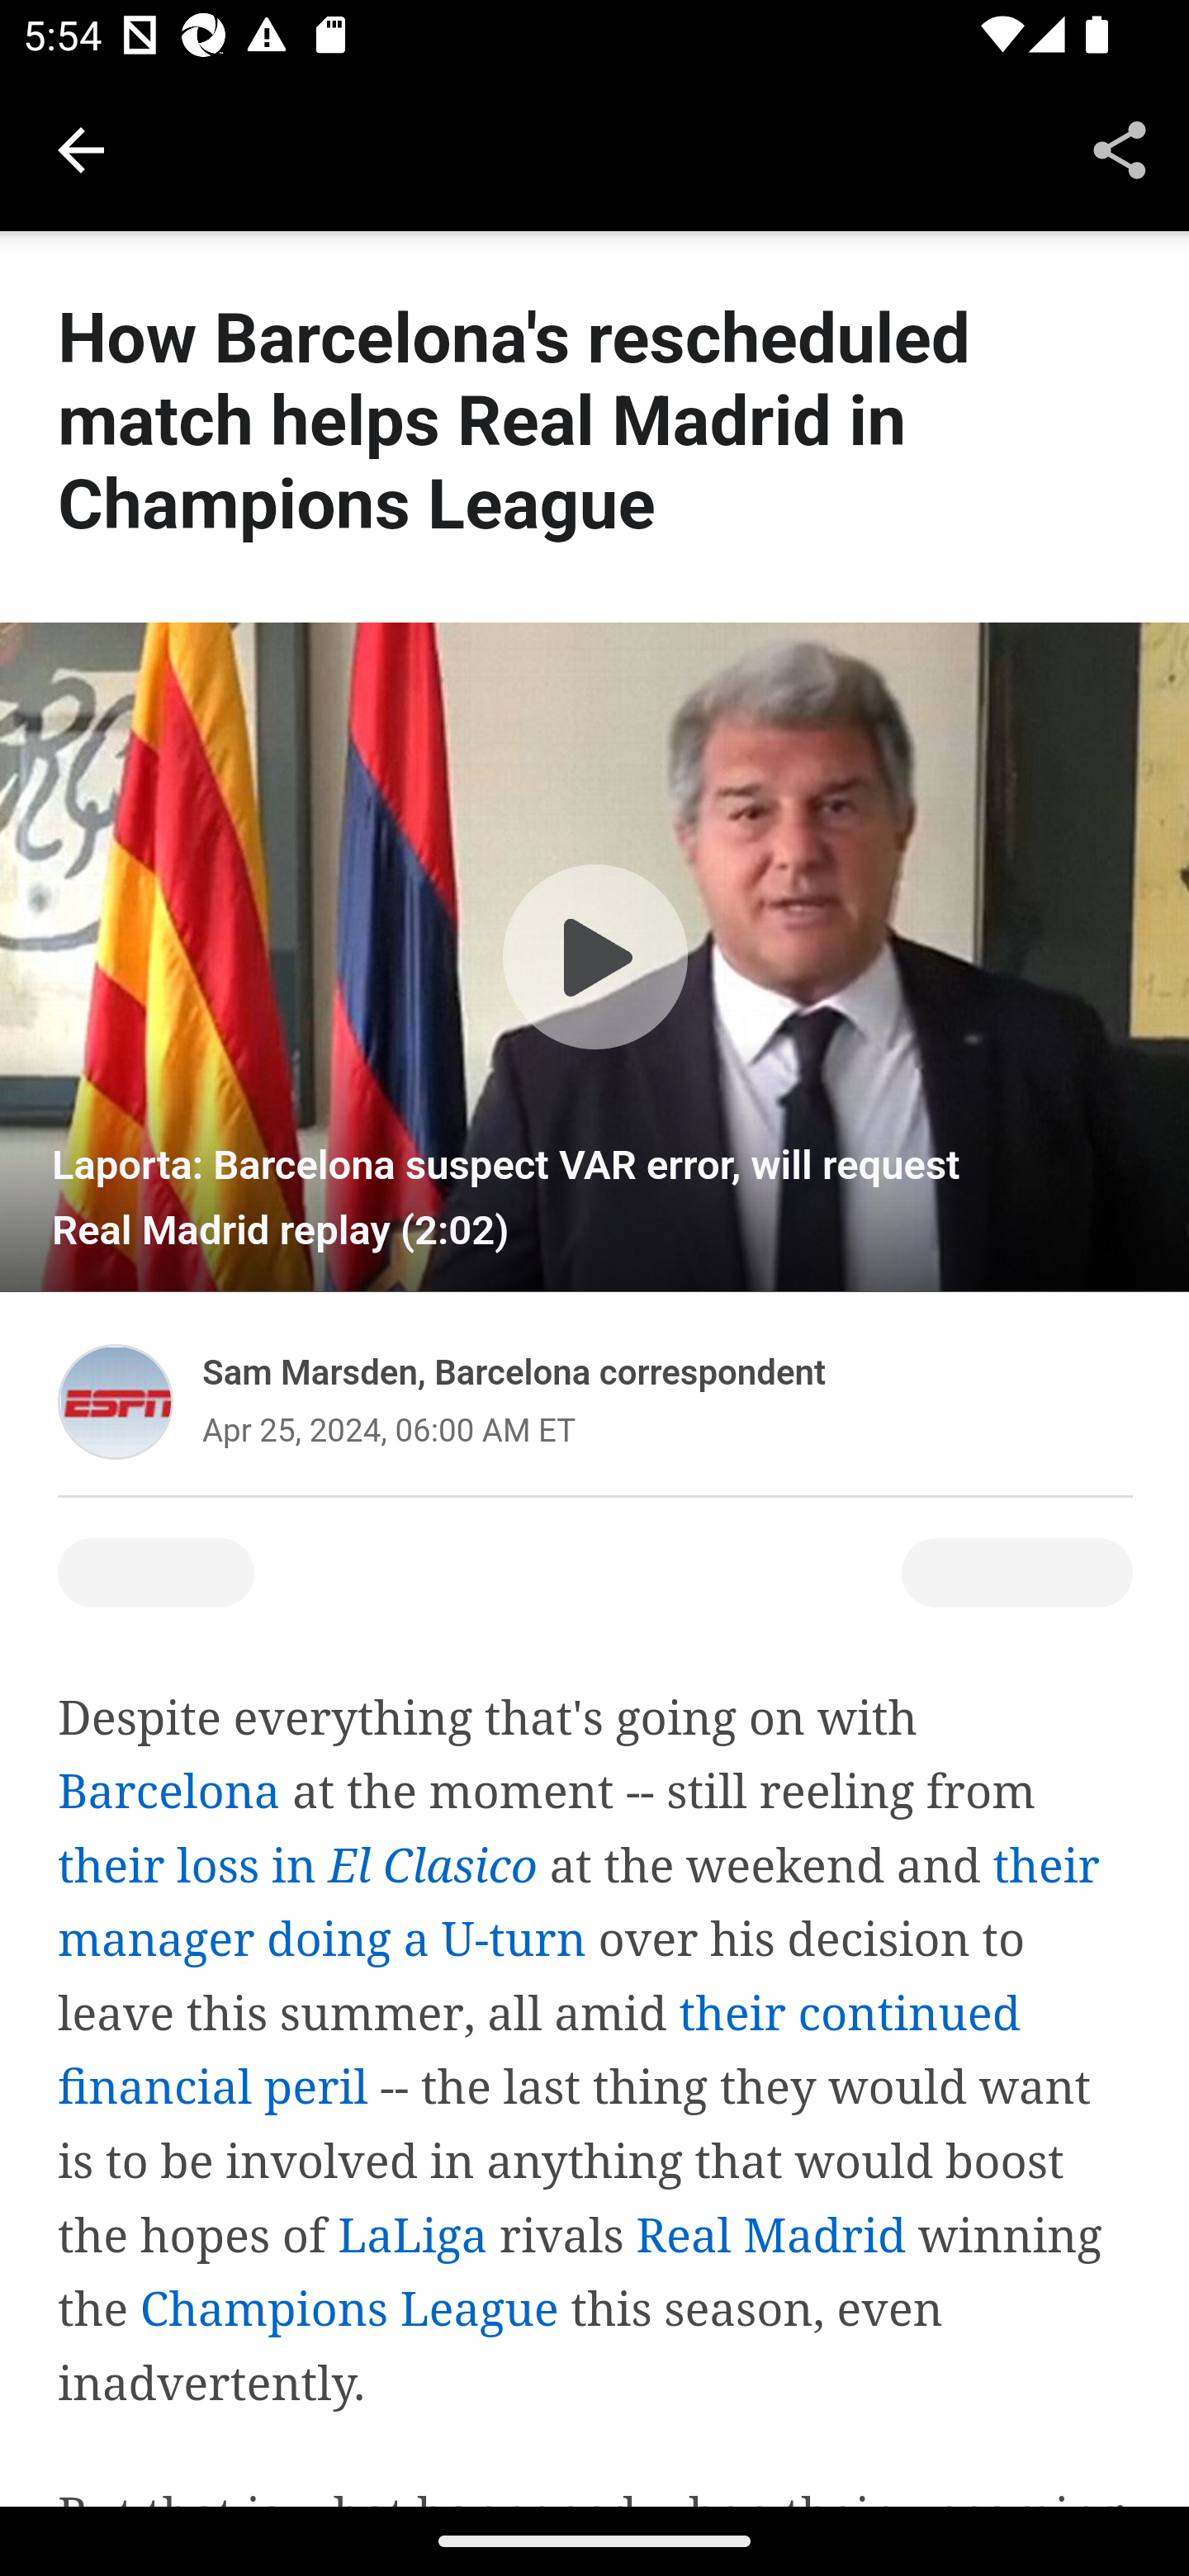 The width and height of the screenshot is (1189, 2576). What do you see at coordinates (81, 150) in the screenshot?
I see `Navigate up` at bounding box center [81, 150].